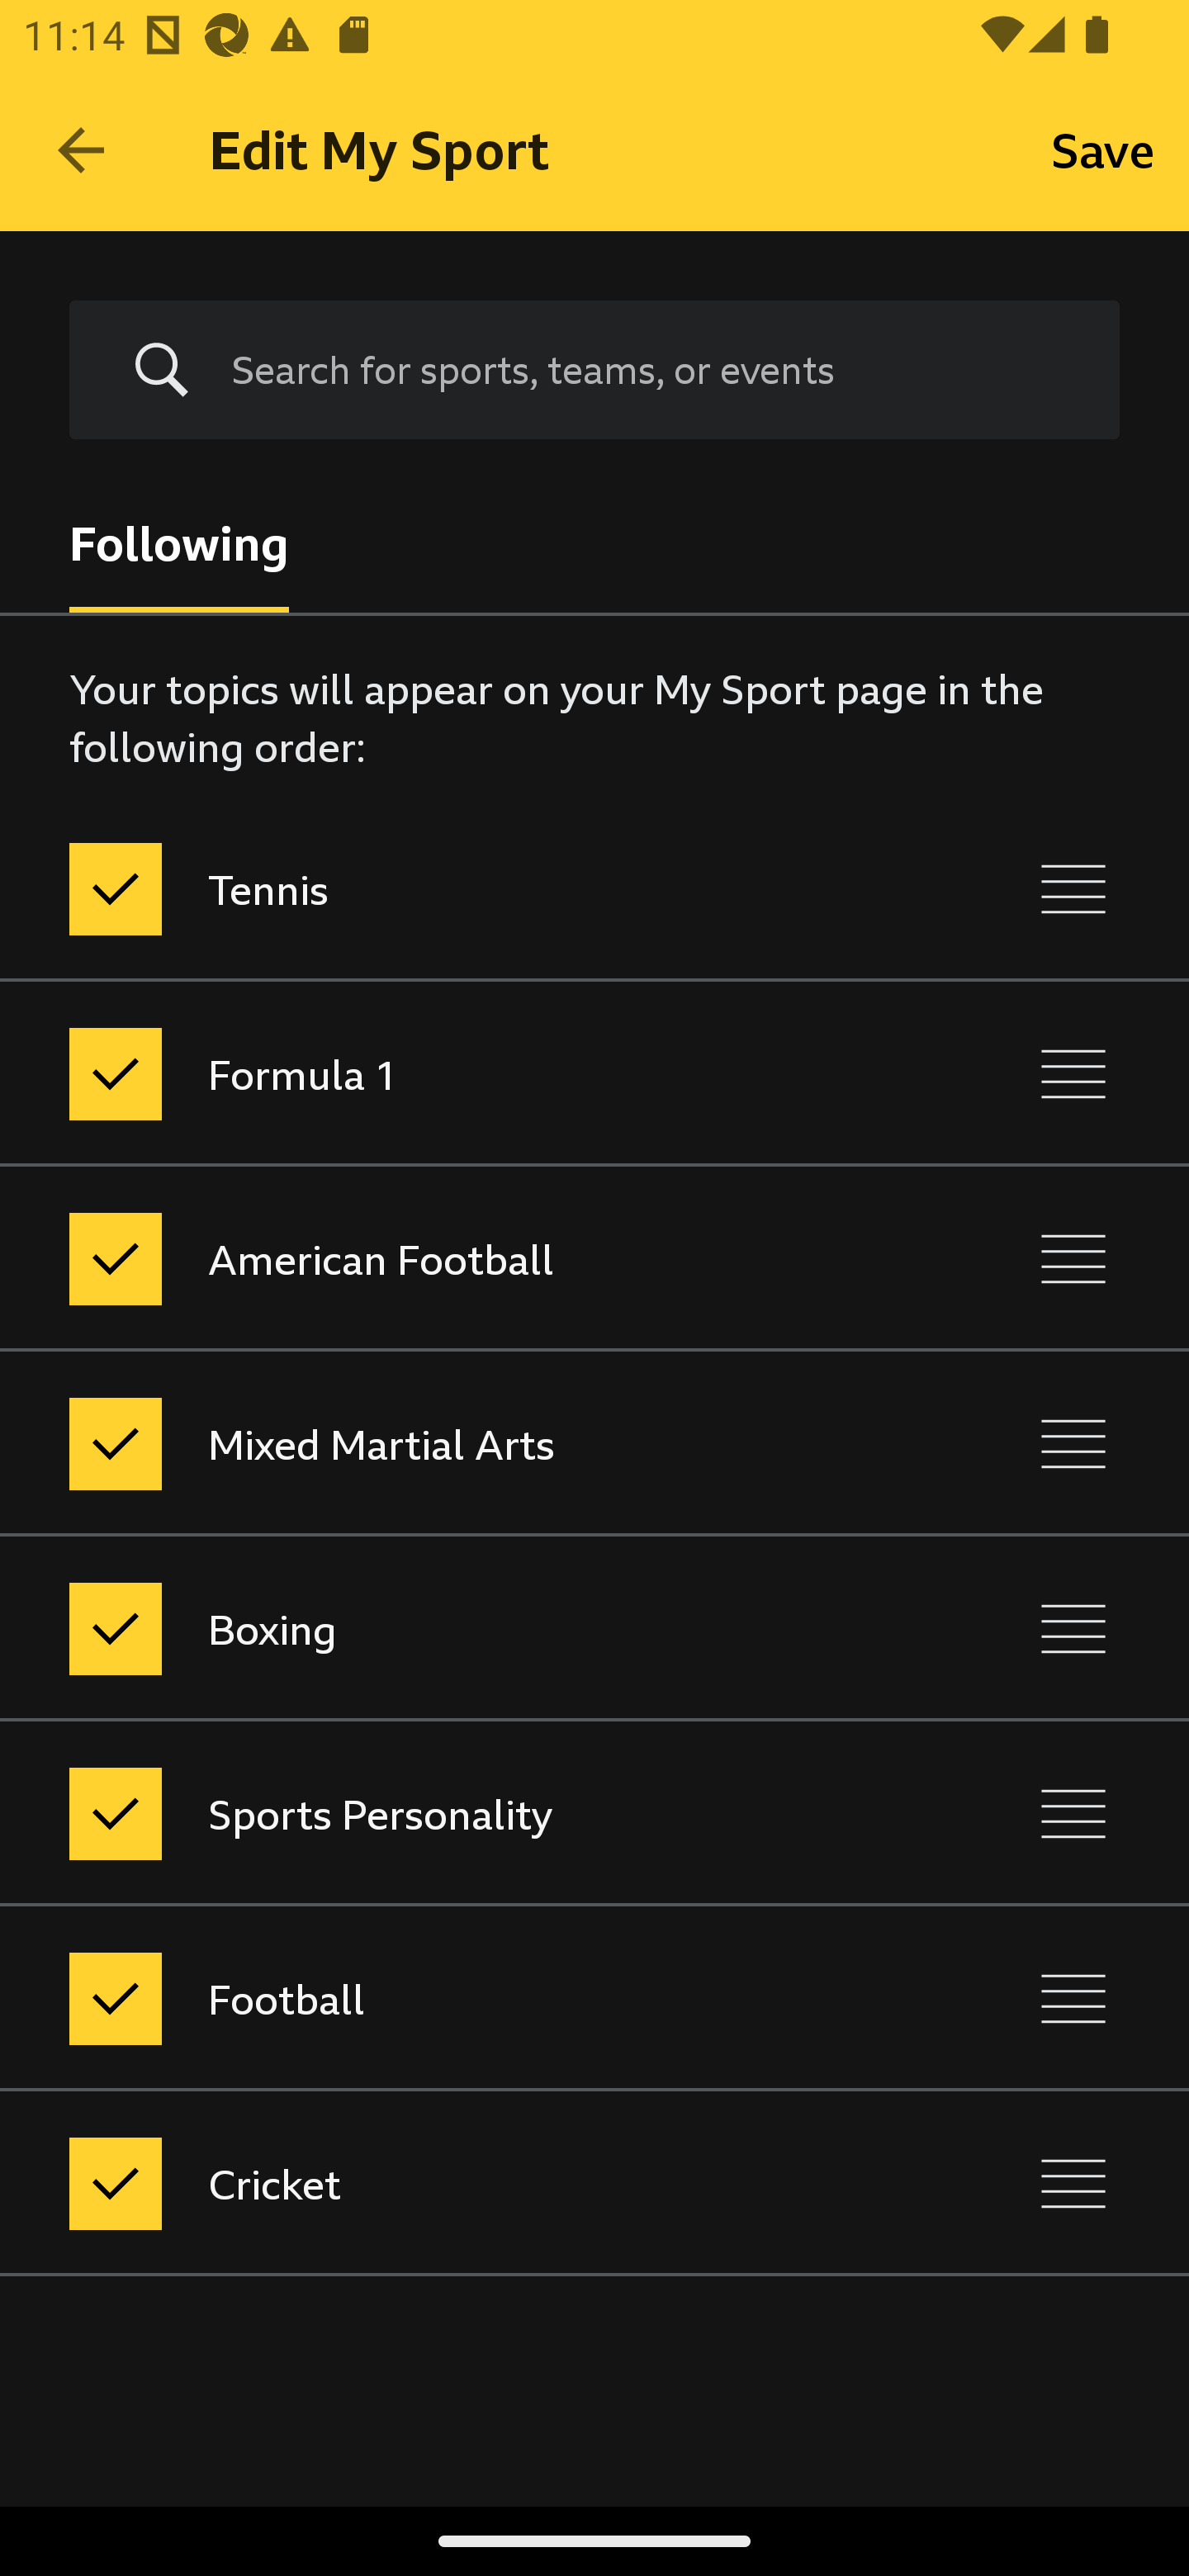 This screenshot has height=2576, width=1189. What do you see at coordinates (1103, 149) in the screenshot?
I see `Save` at bounding box center [1103, 149].